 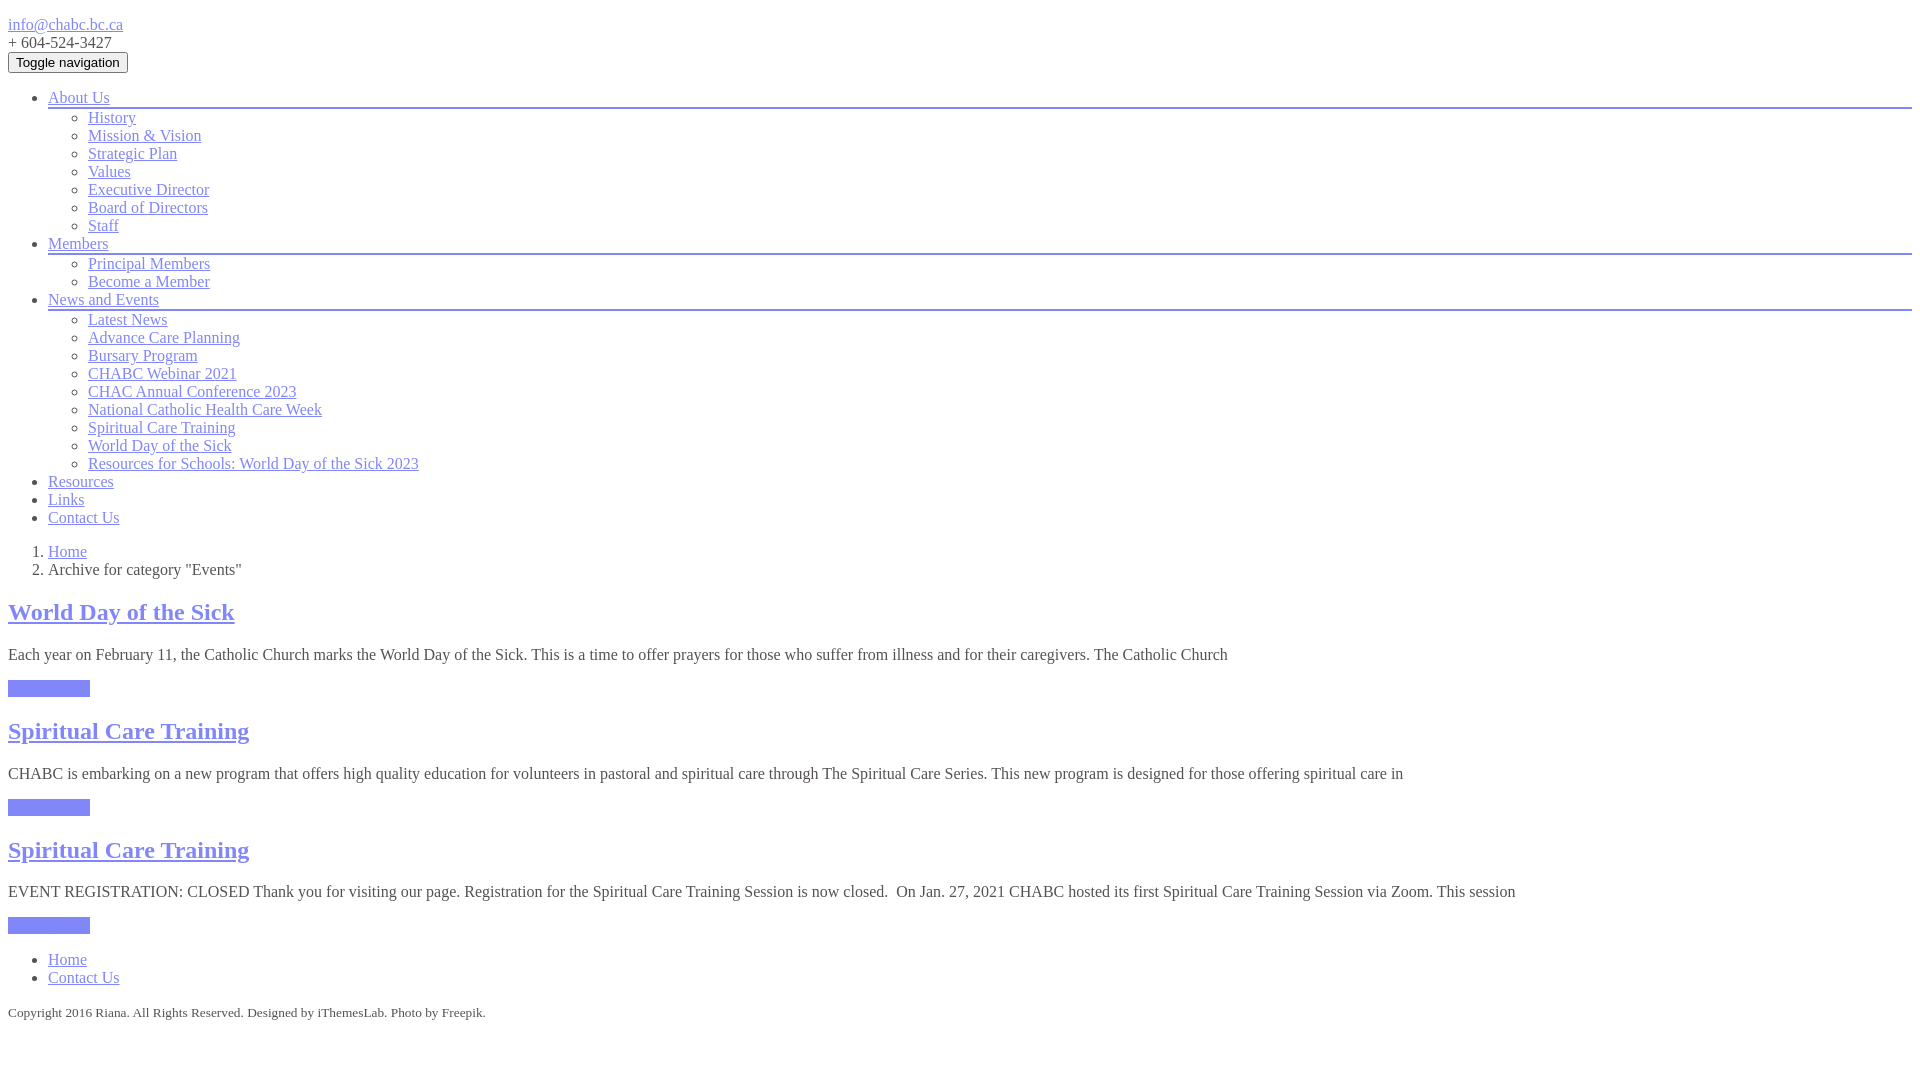 What do you see at coordinates (144, 136) in the screenshot?
I see `Mission & Vision` at bounding box center [144, 136].